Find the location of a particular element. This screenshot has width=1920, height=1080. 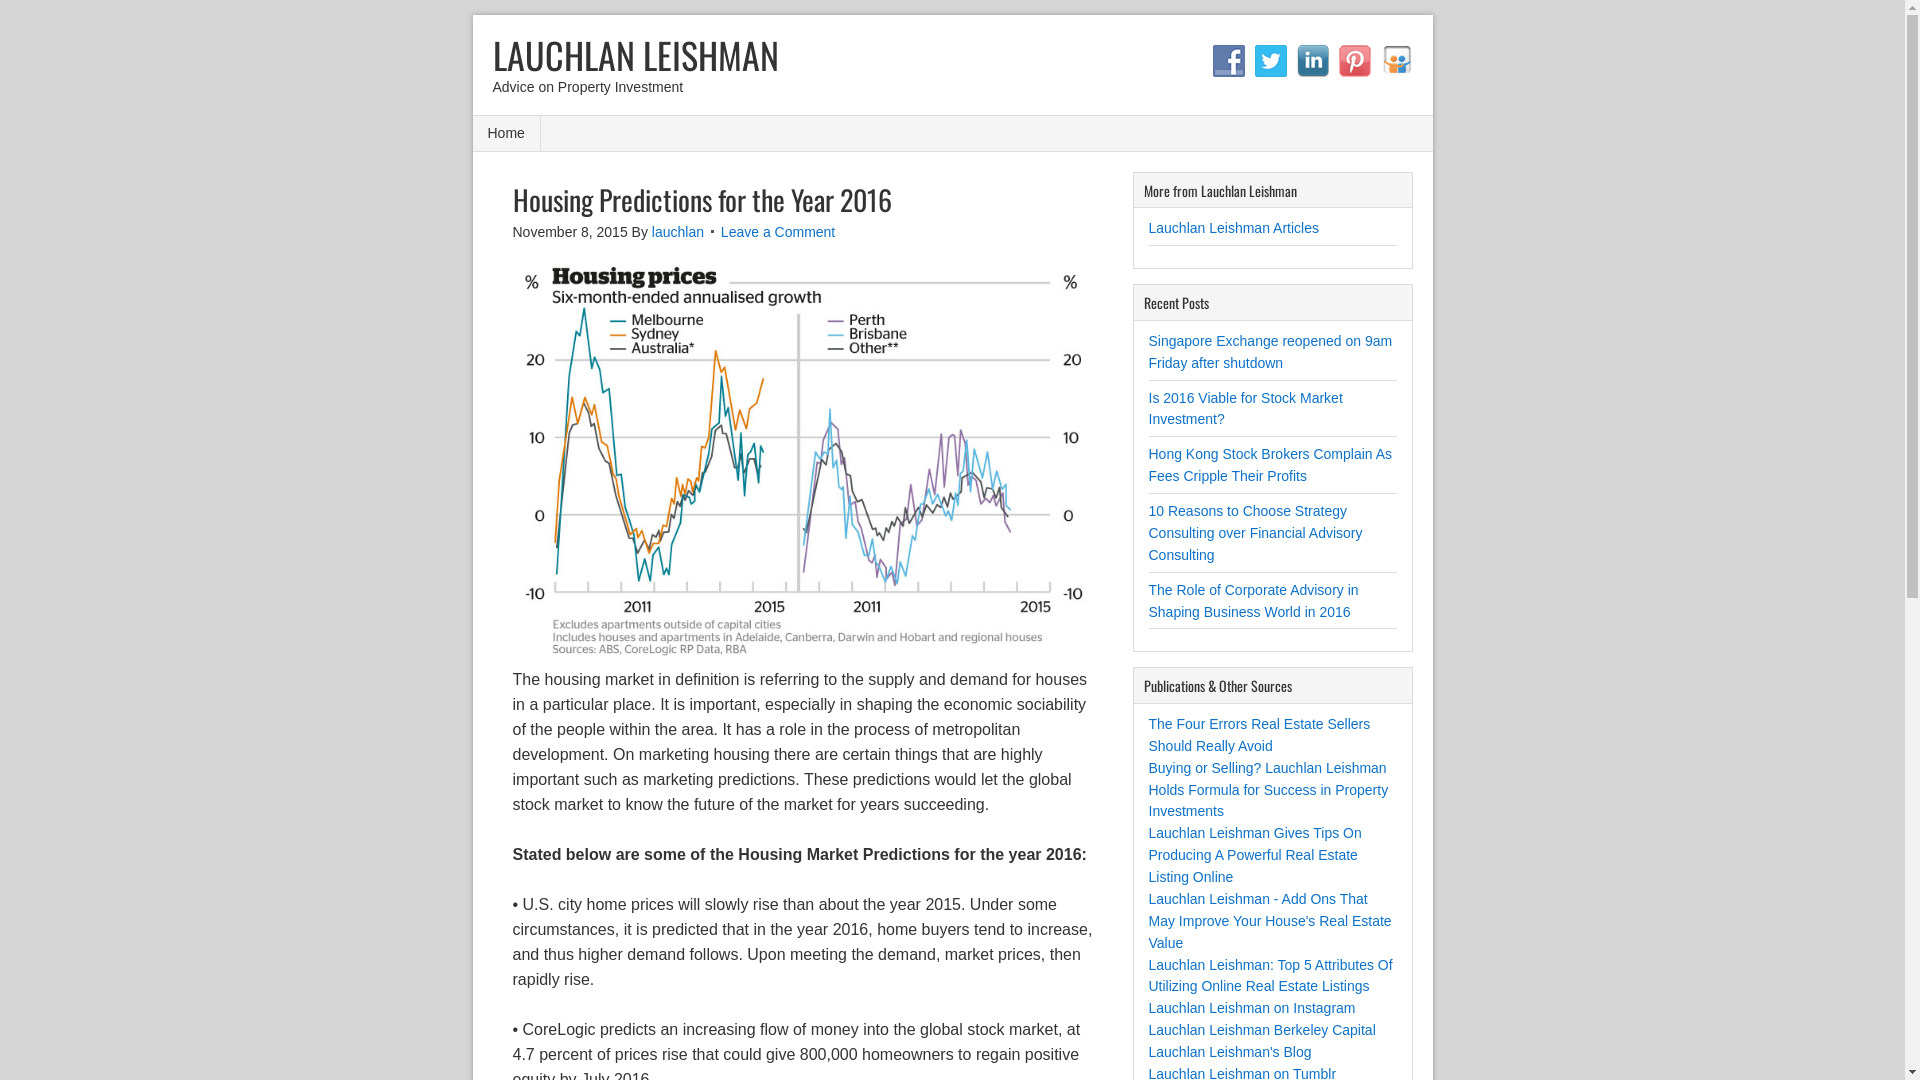

Lauchlan Leishman LinkedIn is located at coordinates (1312, 61).